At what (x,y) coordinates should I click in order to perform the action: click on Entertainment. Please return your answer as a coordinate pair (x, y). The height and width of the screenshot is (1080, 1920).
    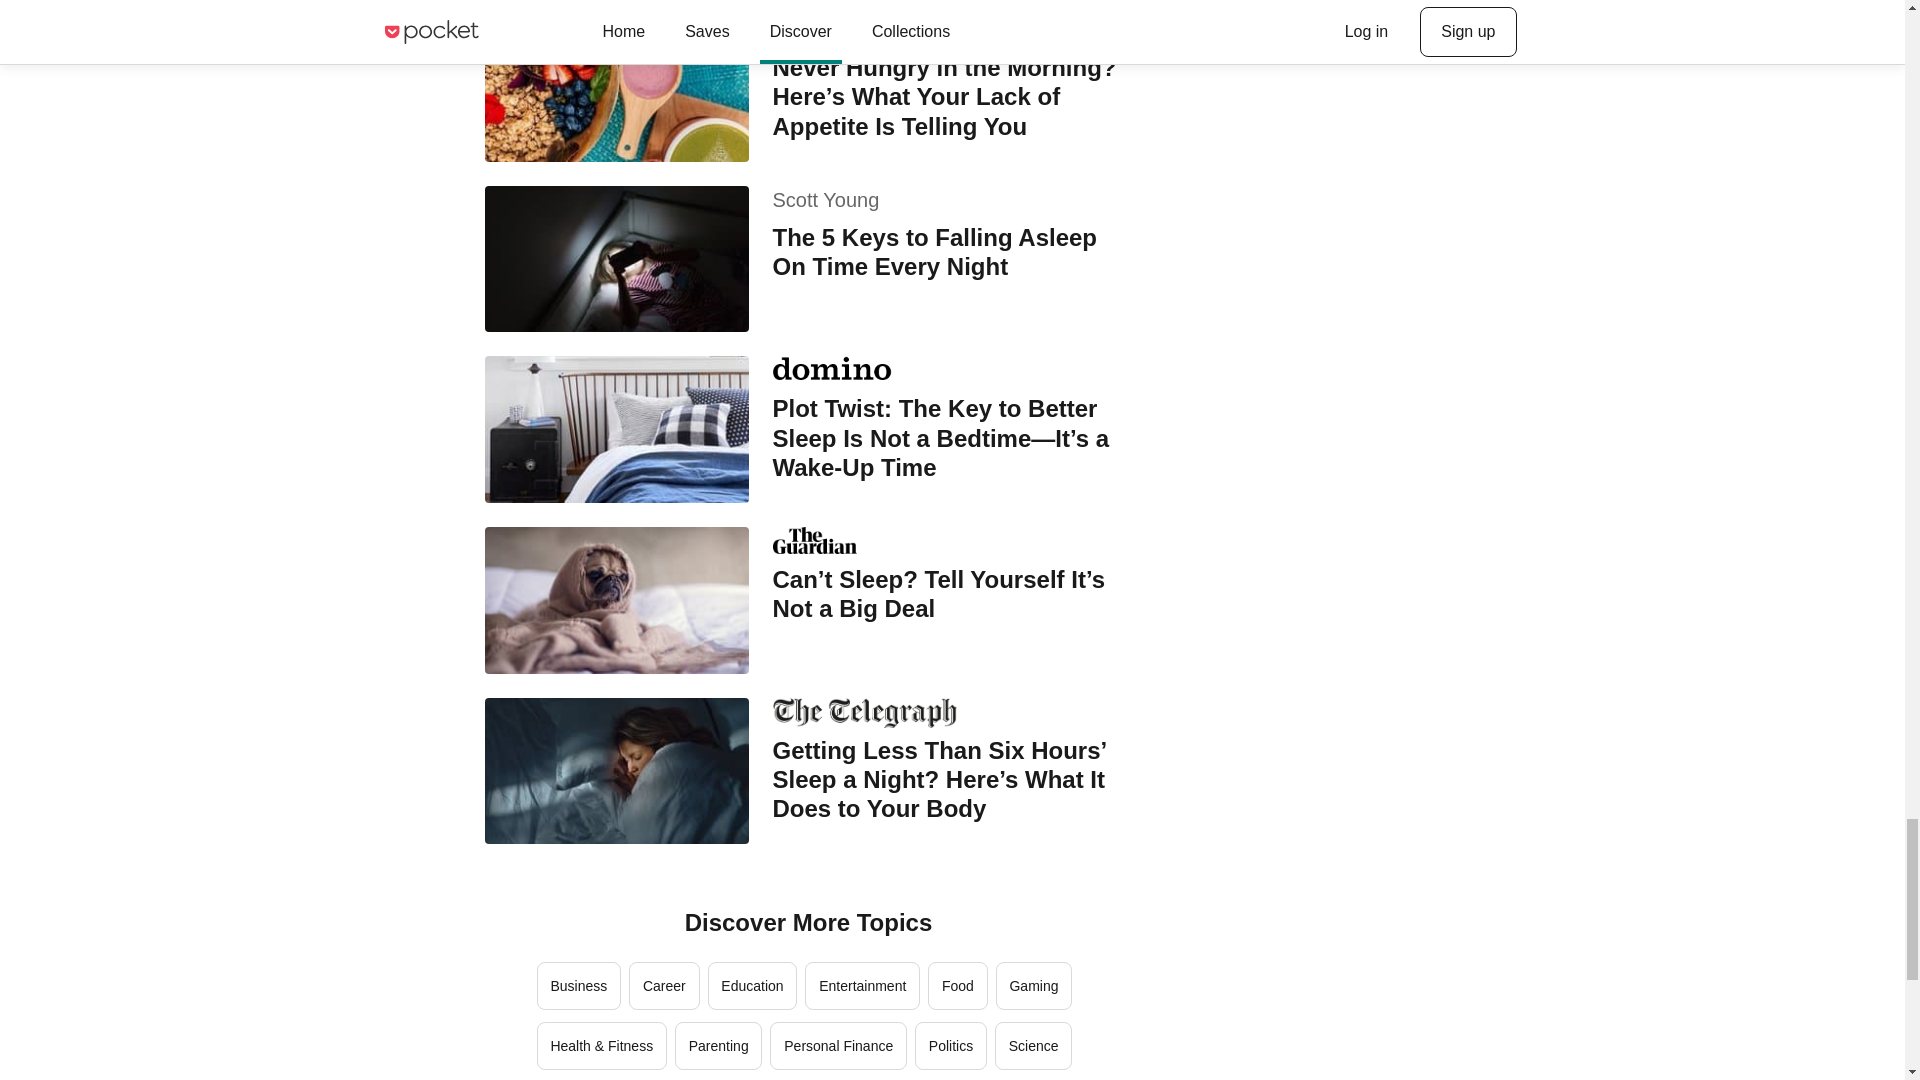
    Looking at the image, I should click on (862, 986).